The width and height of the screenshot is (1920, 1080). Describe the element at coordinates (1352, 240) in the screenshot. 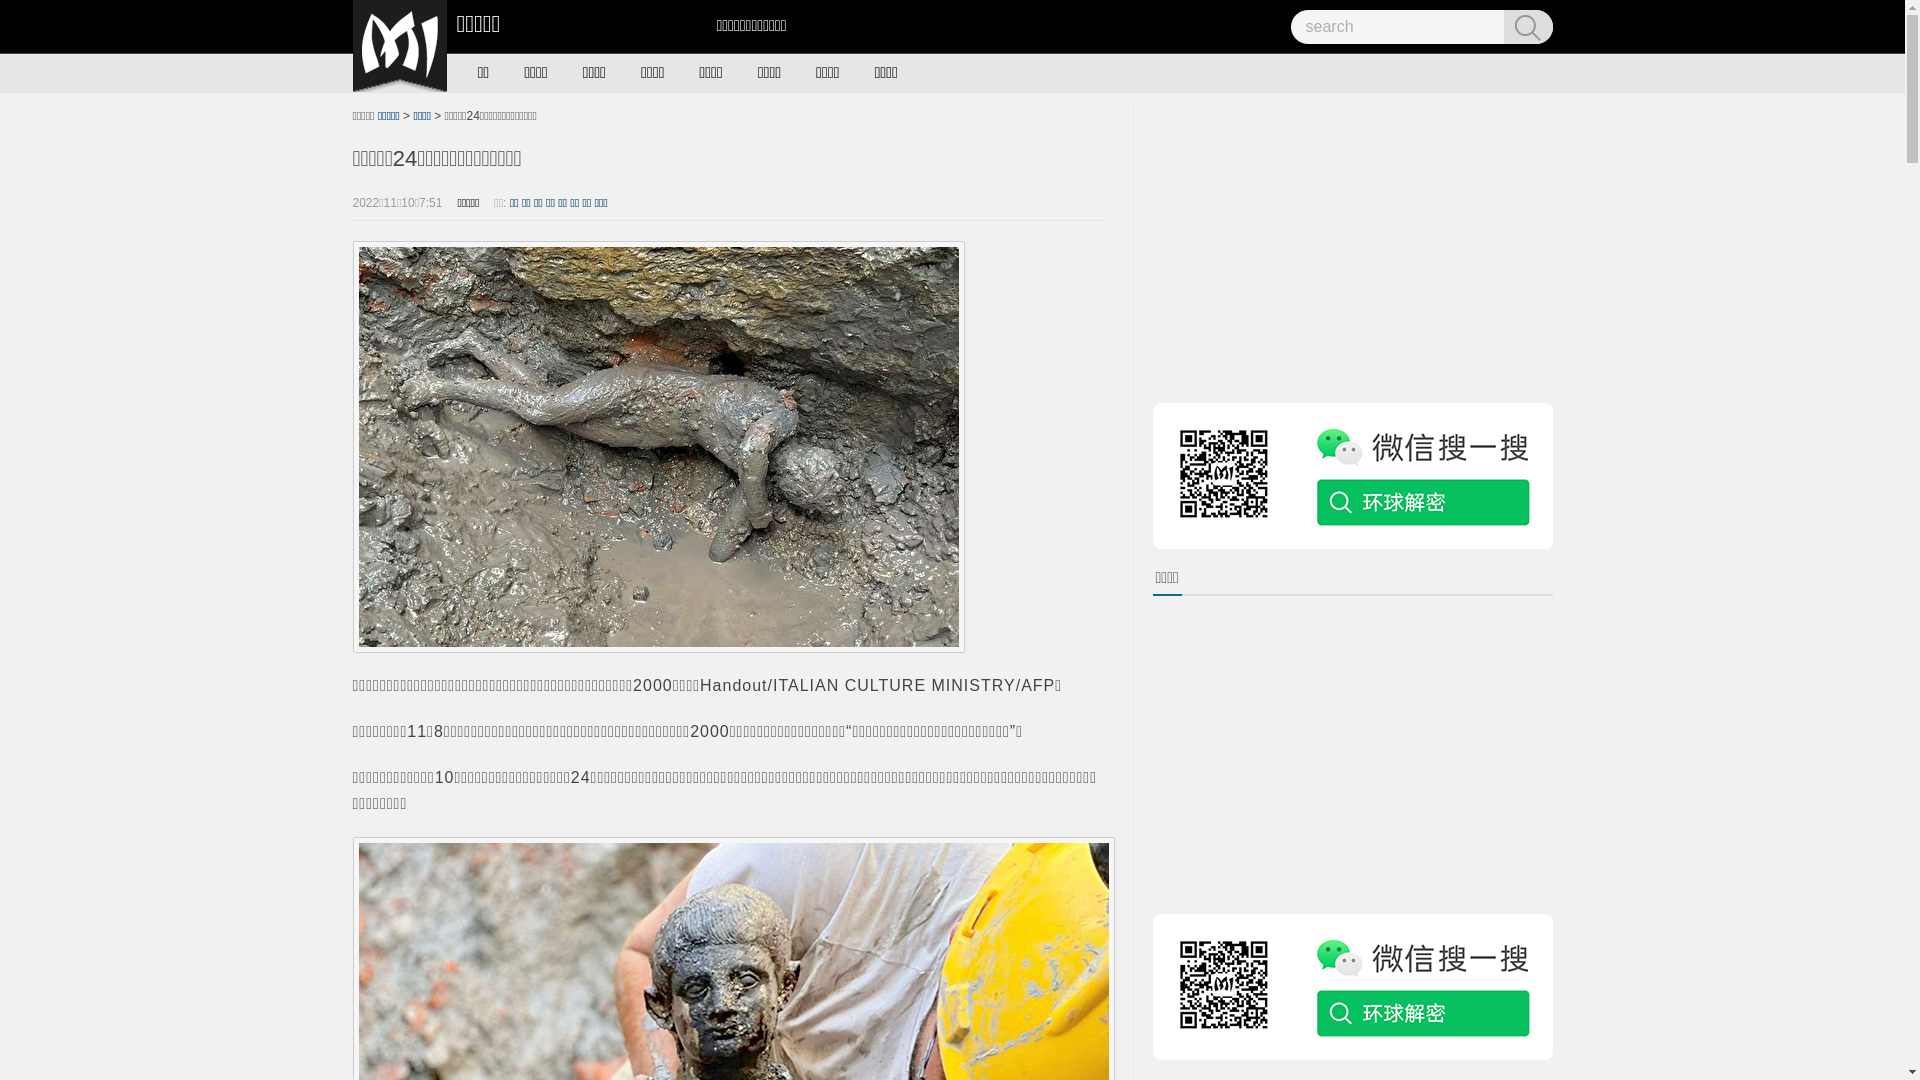

I see `Advertisement` at that location.